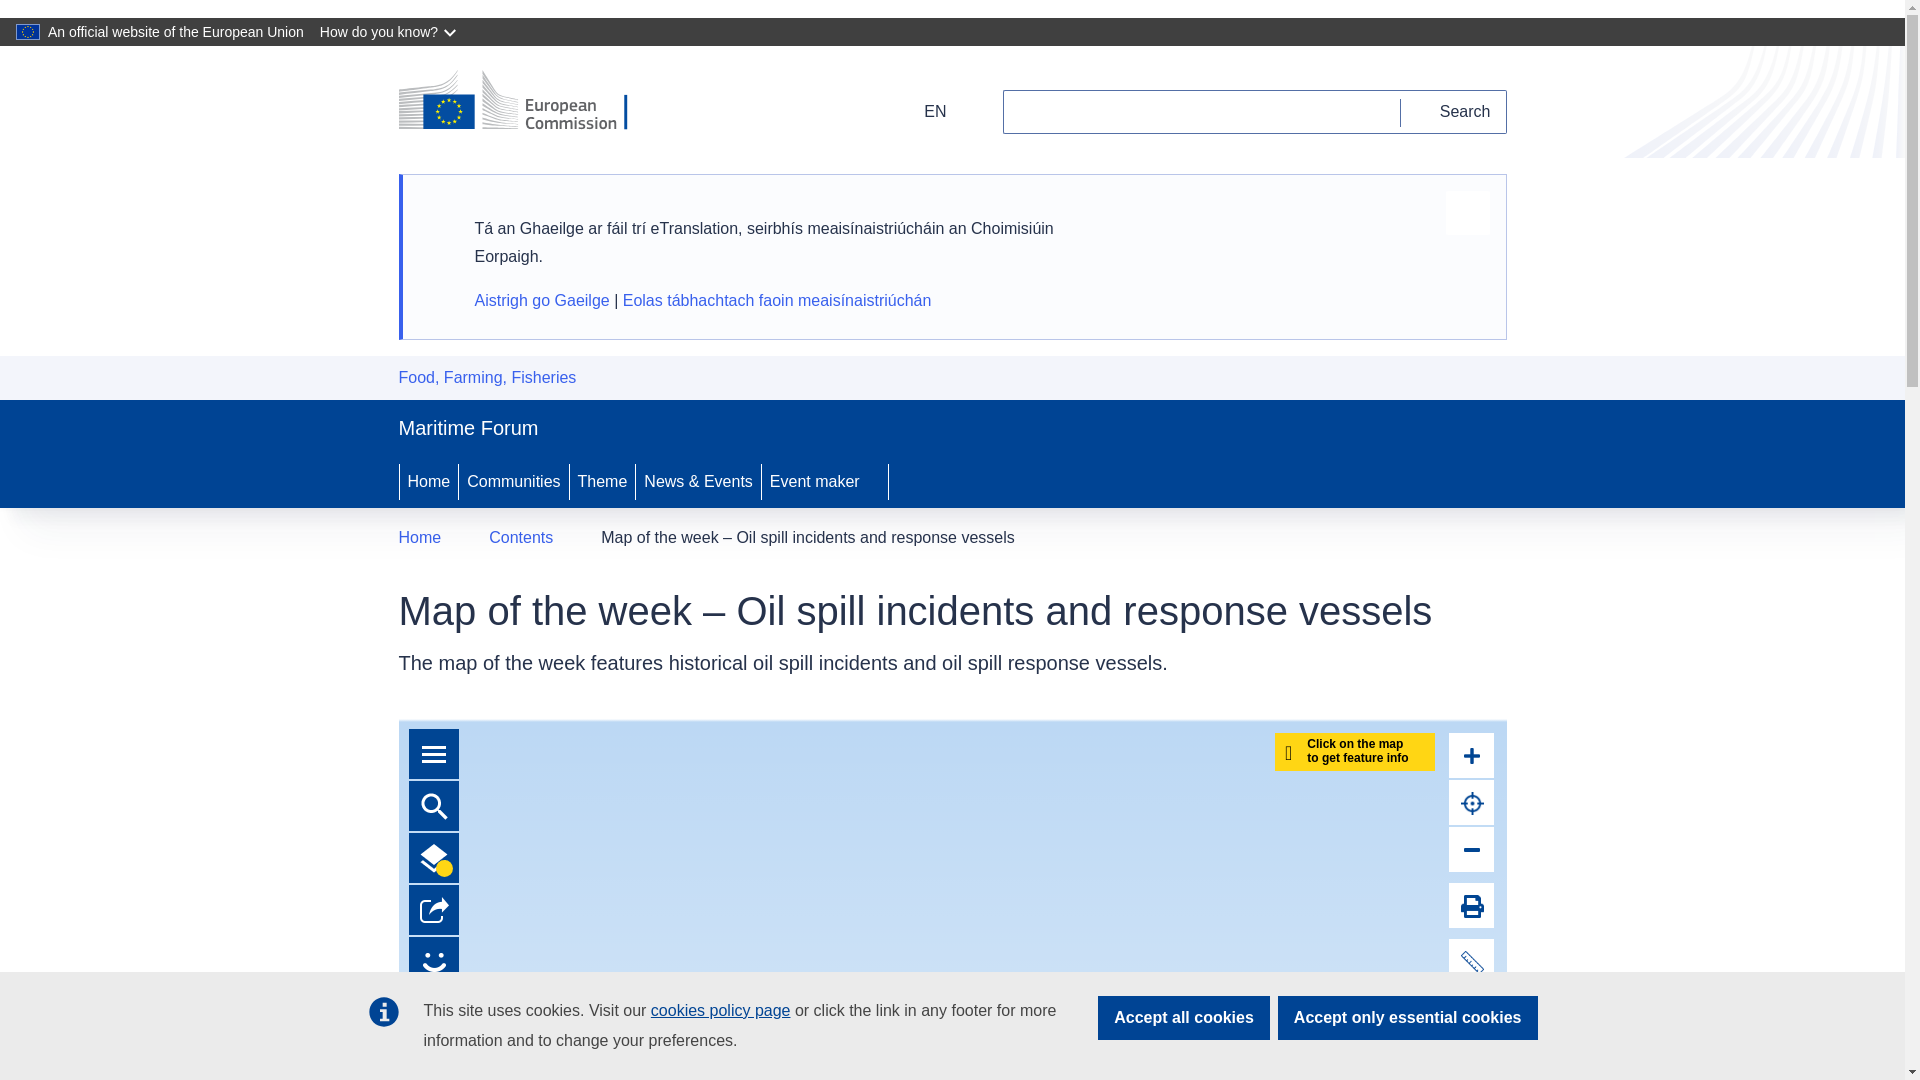  I want to click on Search, so click(1454, 111).